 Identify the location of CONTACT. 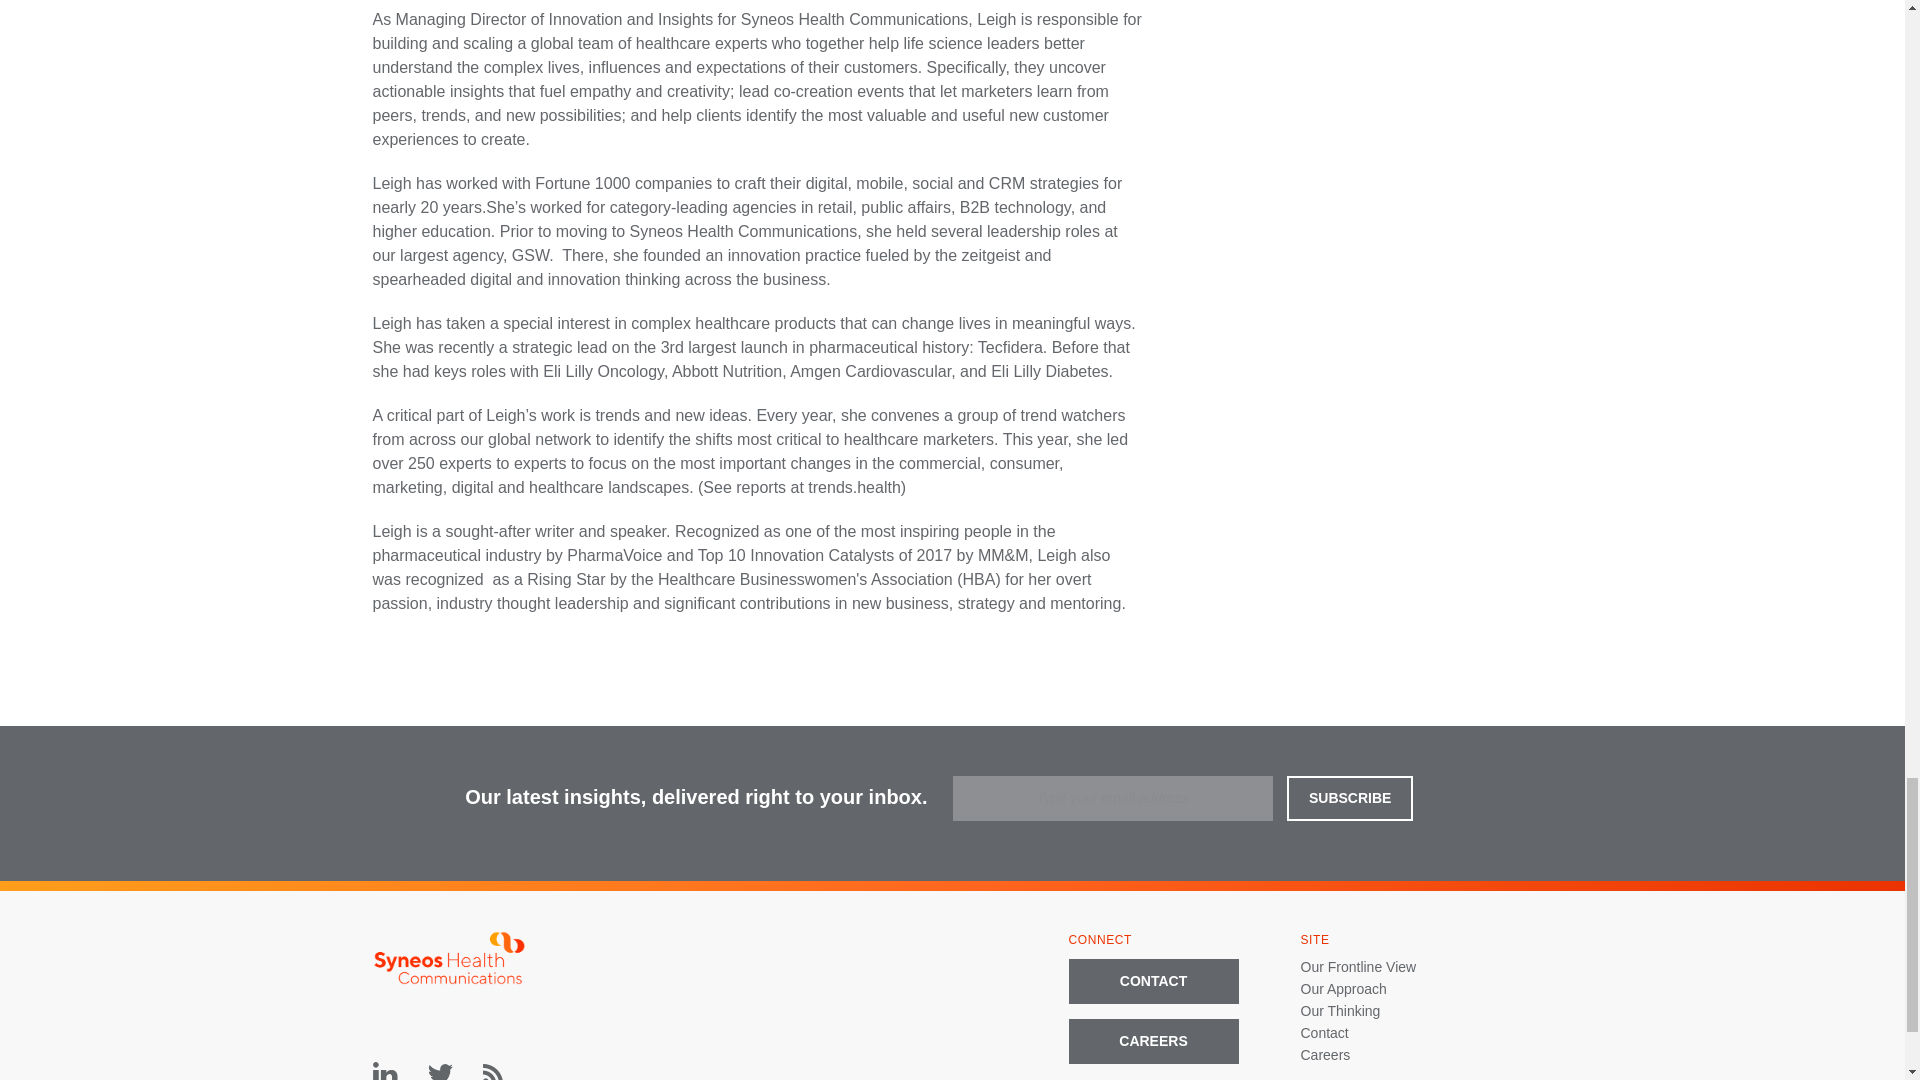
(1152, 982).